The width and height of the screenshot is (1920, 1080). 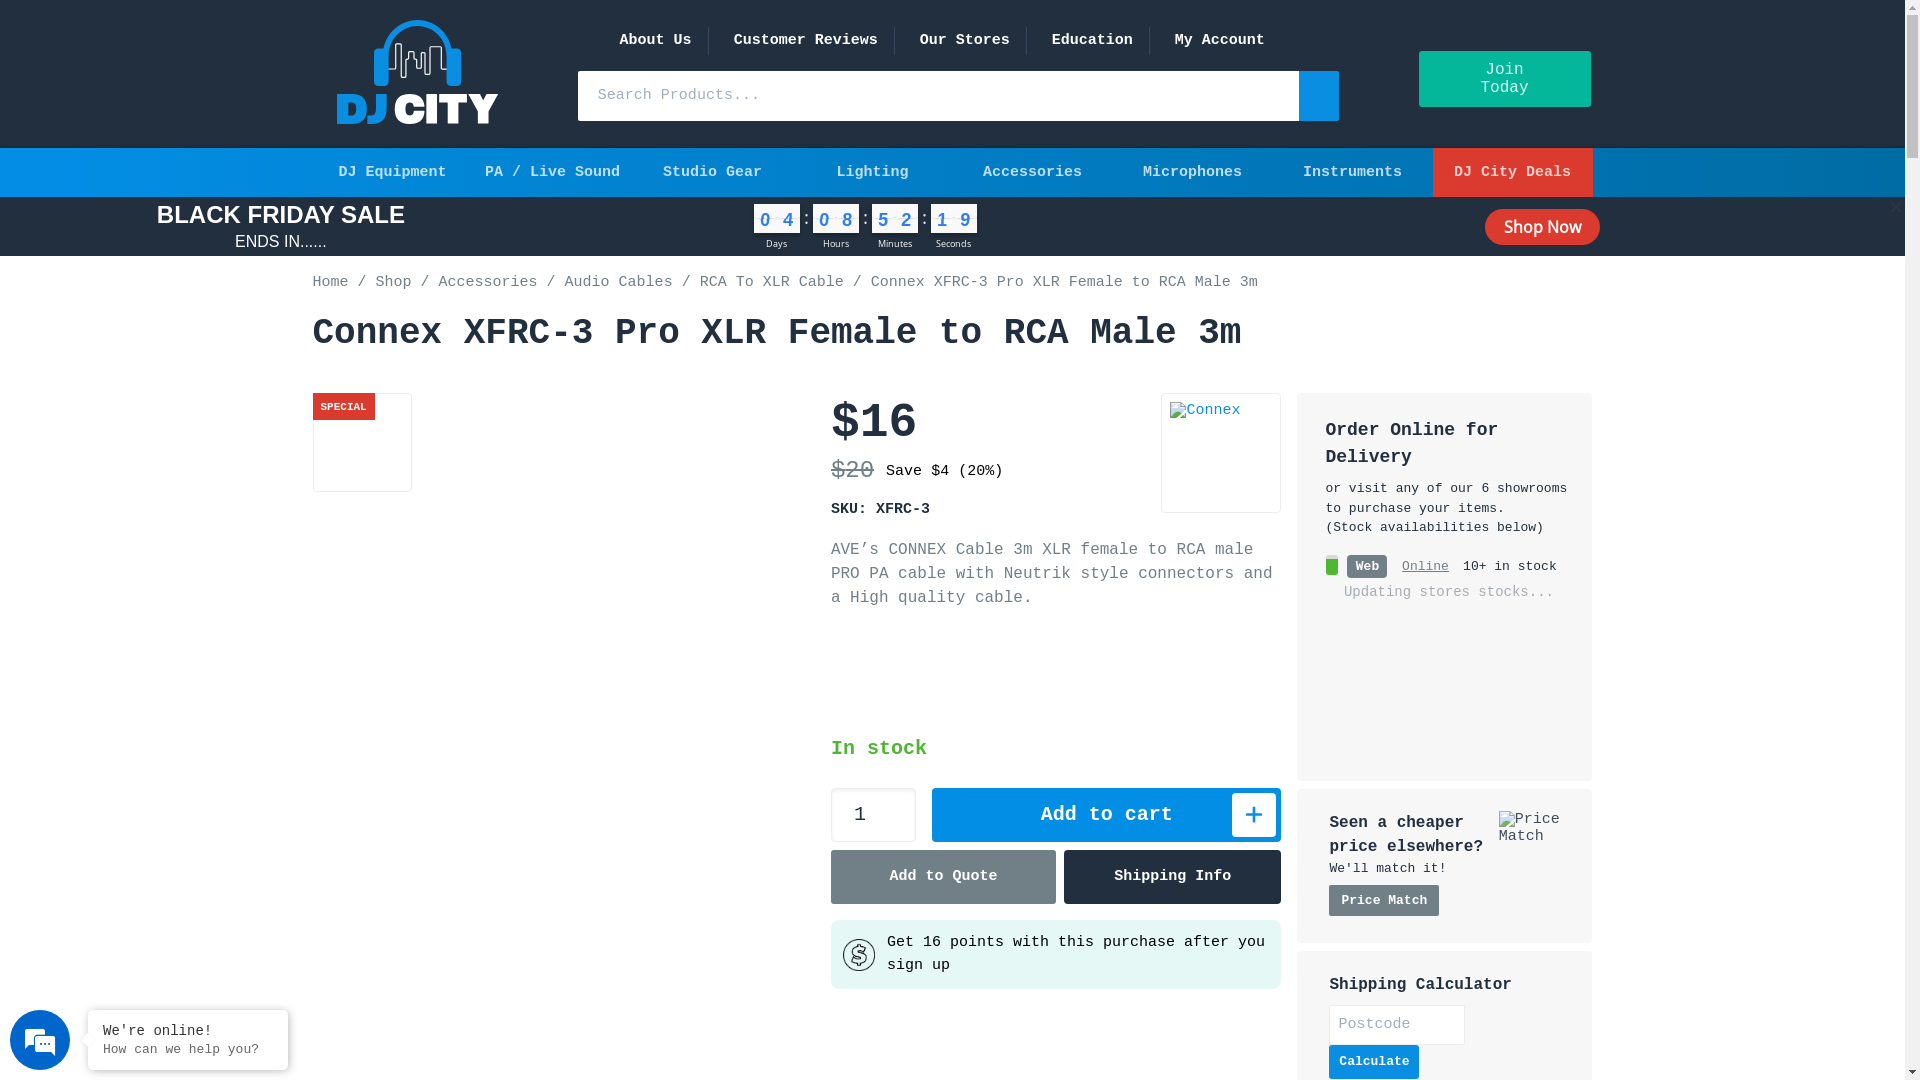 What do you see at coordinates (394, 282) in the screenshot?
I see `Shop` at bounding box center [394, 282].